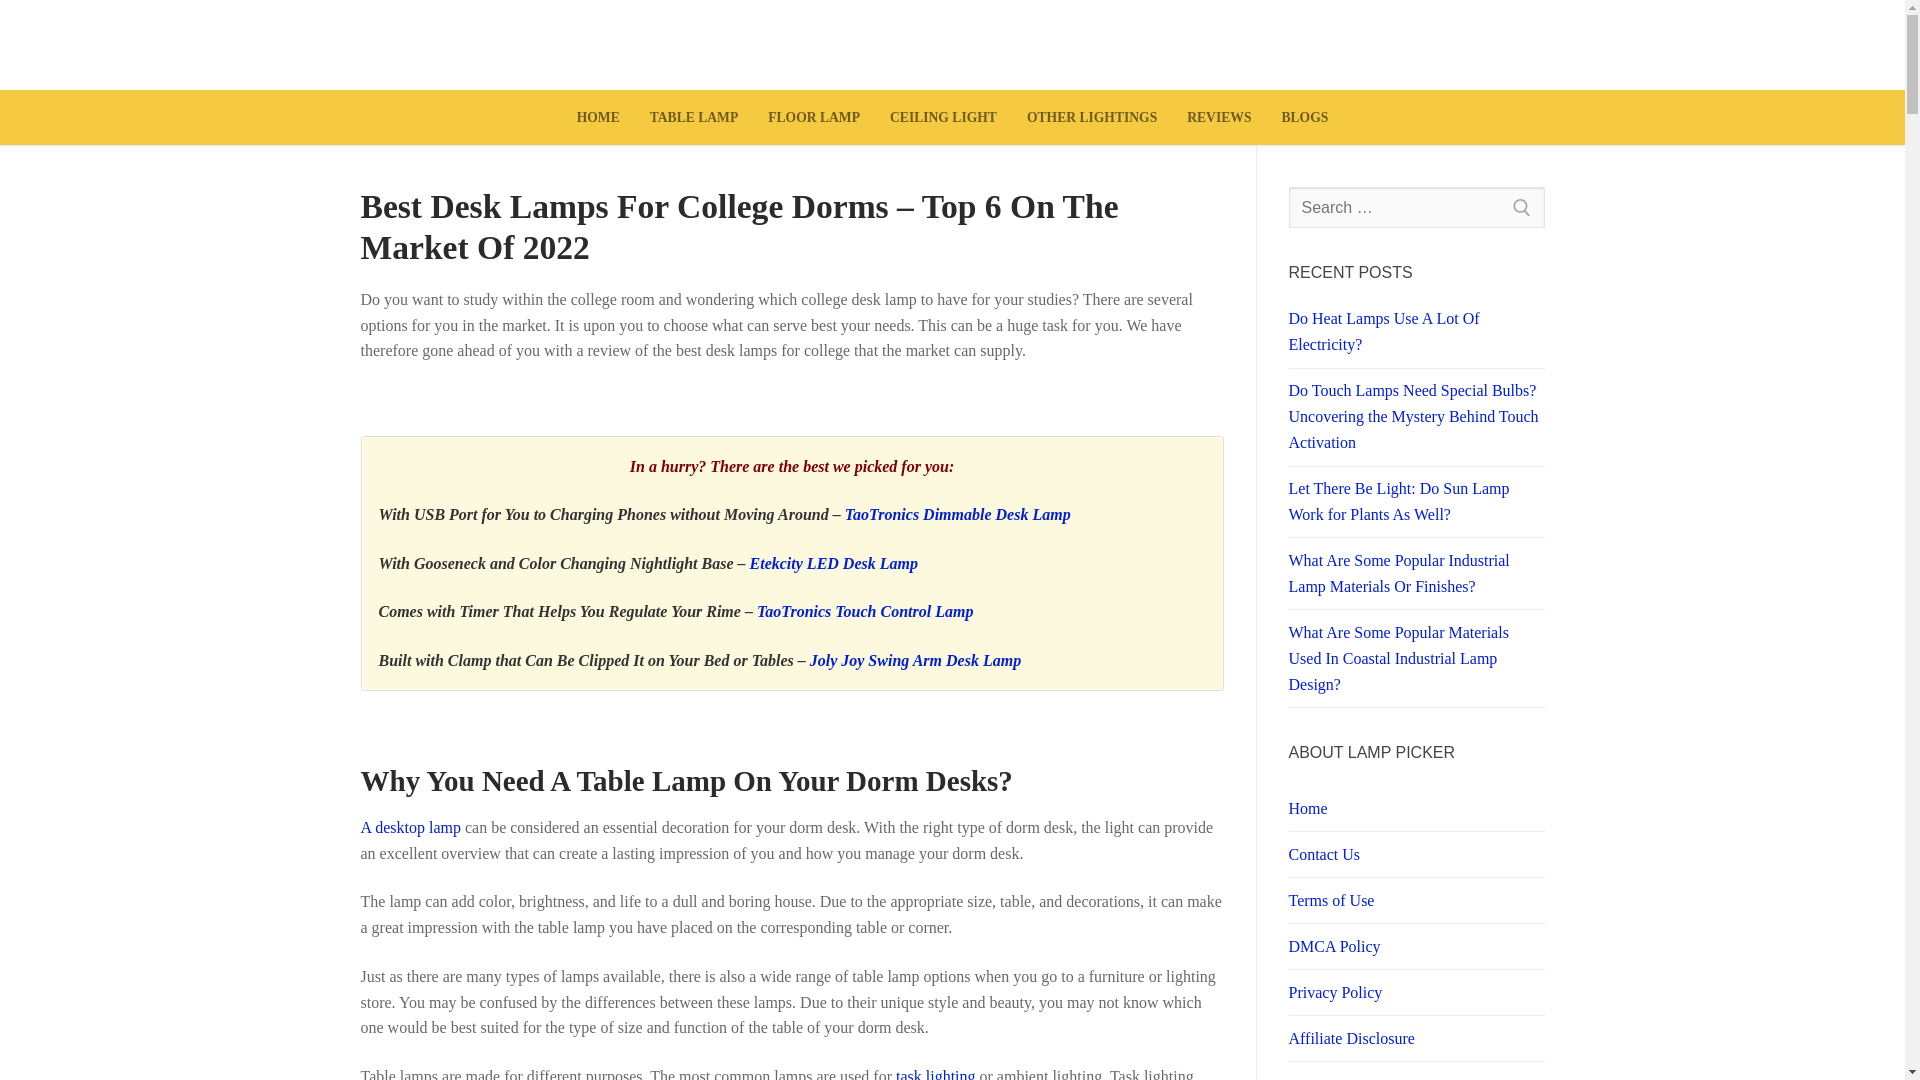  What do you see at coordinates (598, 118) in the screenshot?
I see `HOME` at bounding box center [598, 118].